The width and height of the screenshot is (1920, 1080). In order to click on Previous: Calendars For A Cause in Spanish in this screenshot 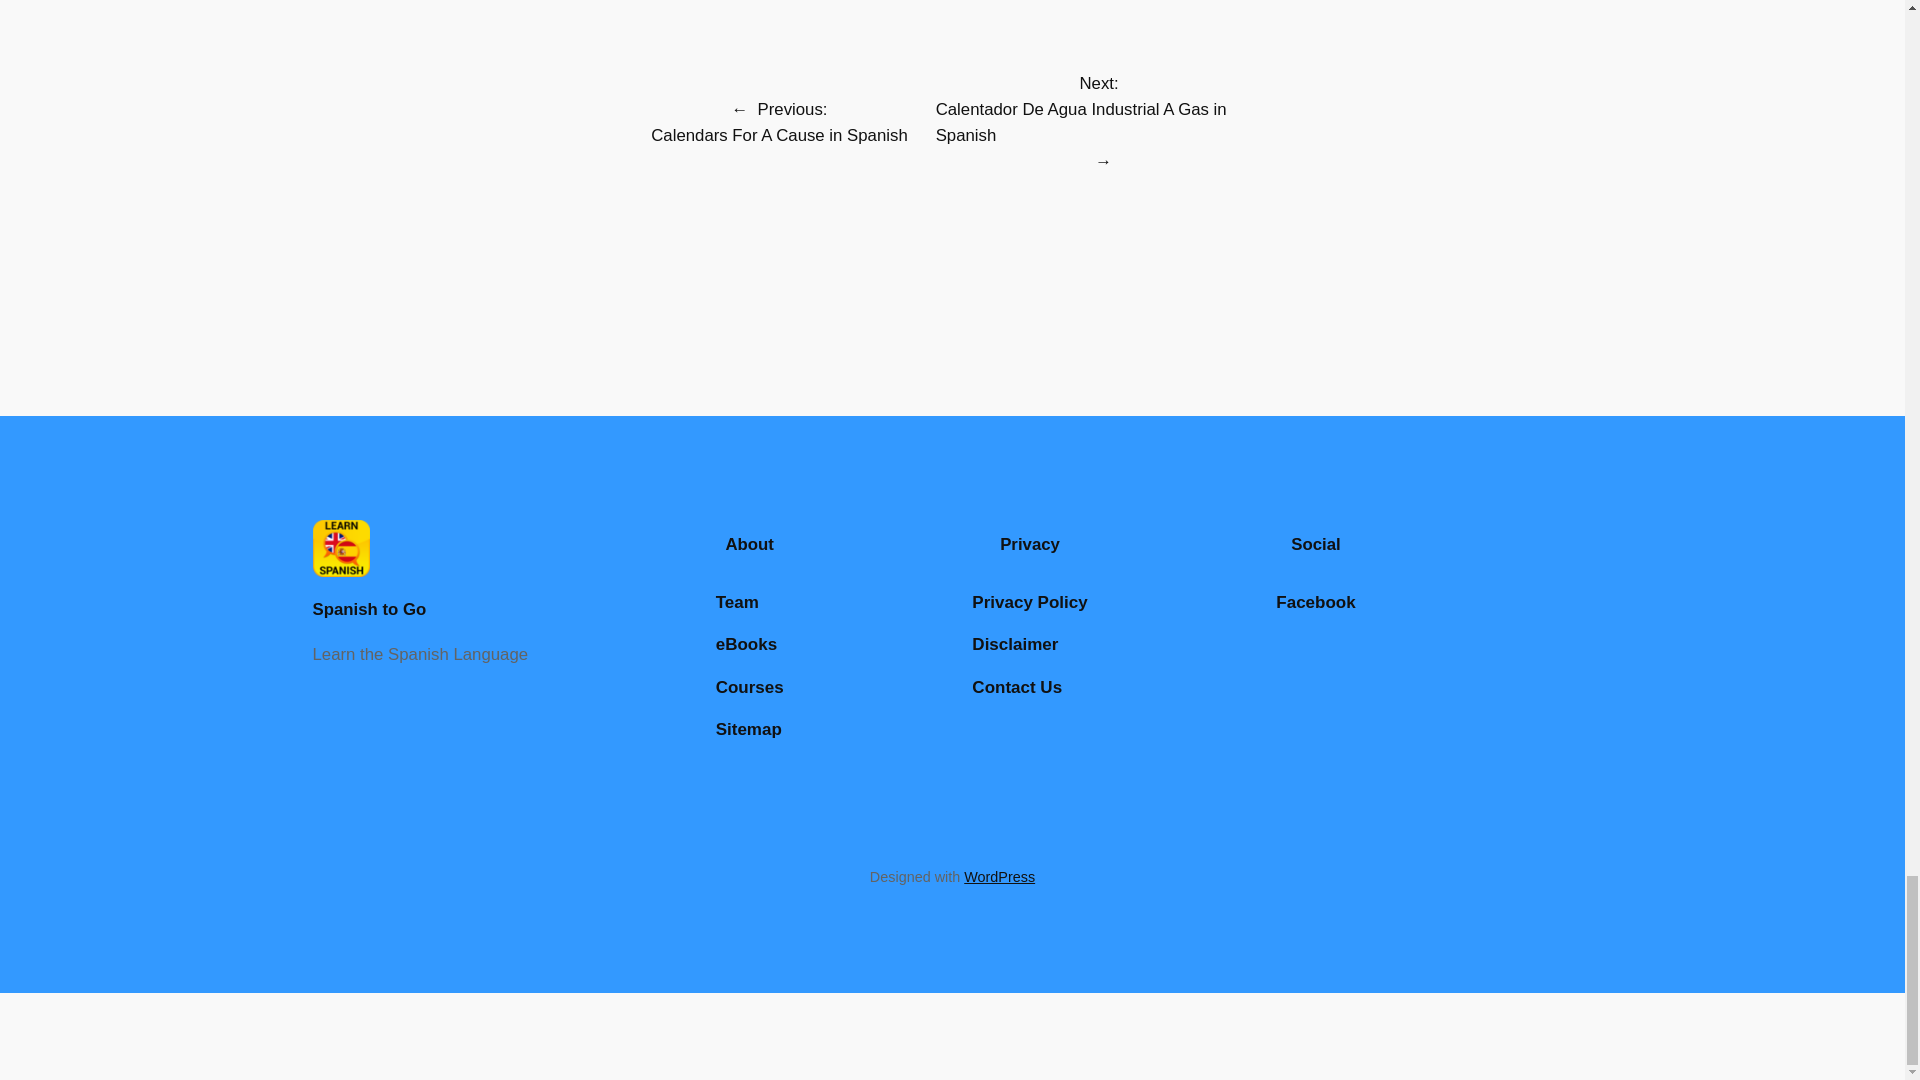, I will do `click(779, 122)`.